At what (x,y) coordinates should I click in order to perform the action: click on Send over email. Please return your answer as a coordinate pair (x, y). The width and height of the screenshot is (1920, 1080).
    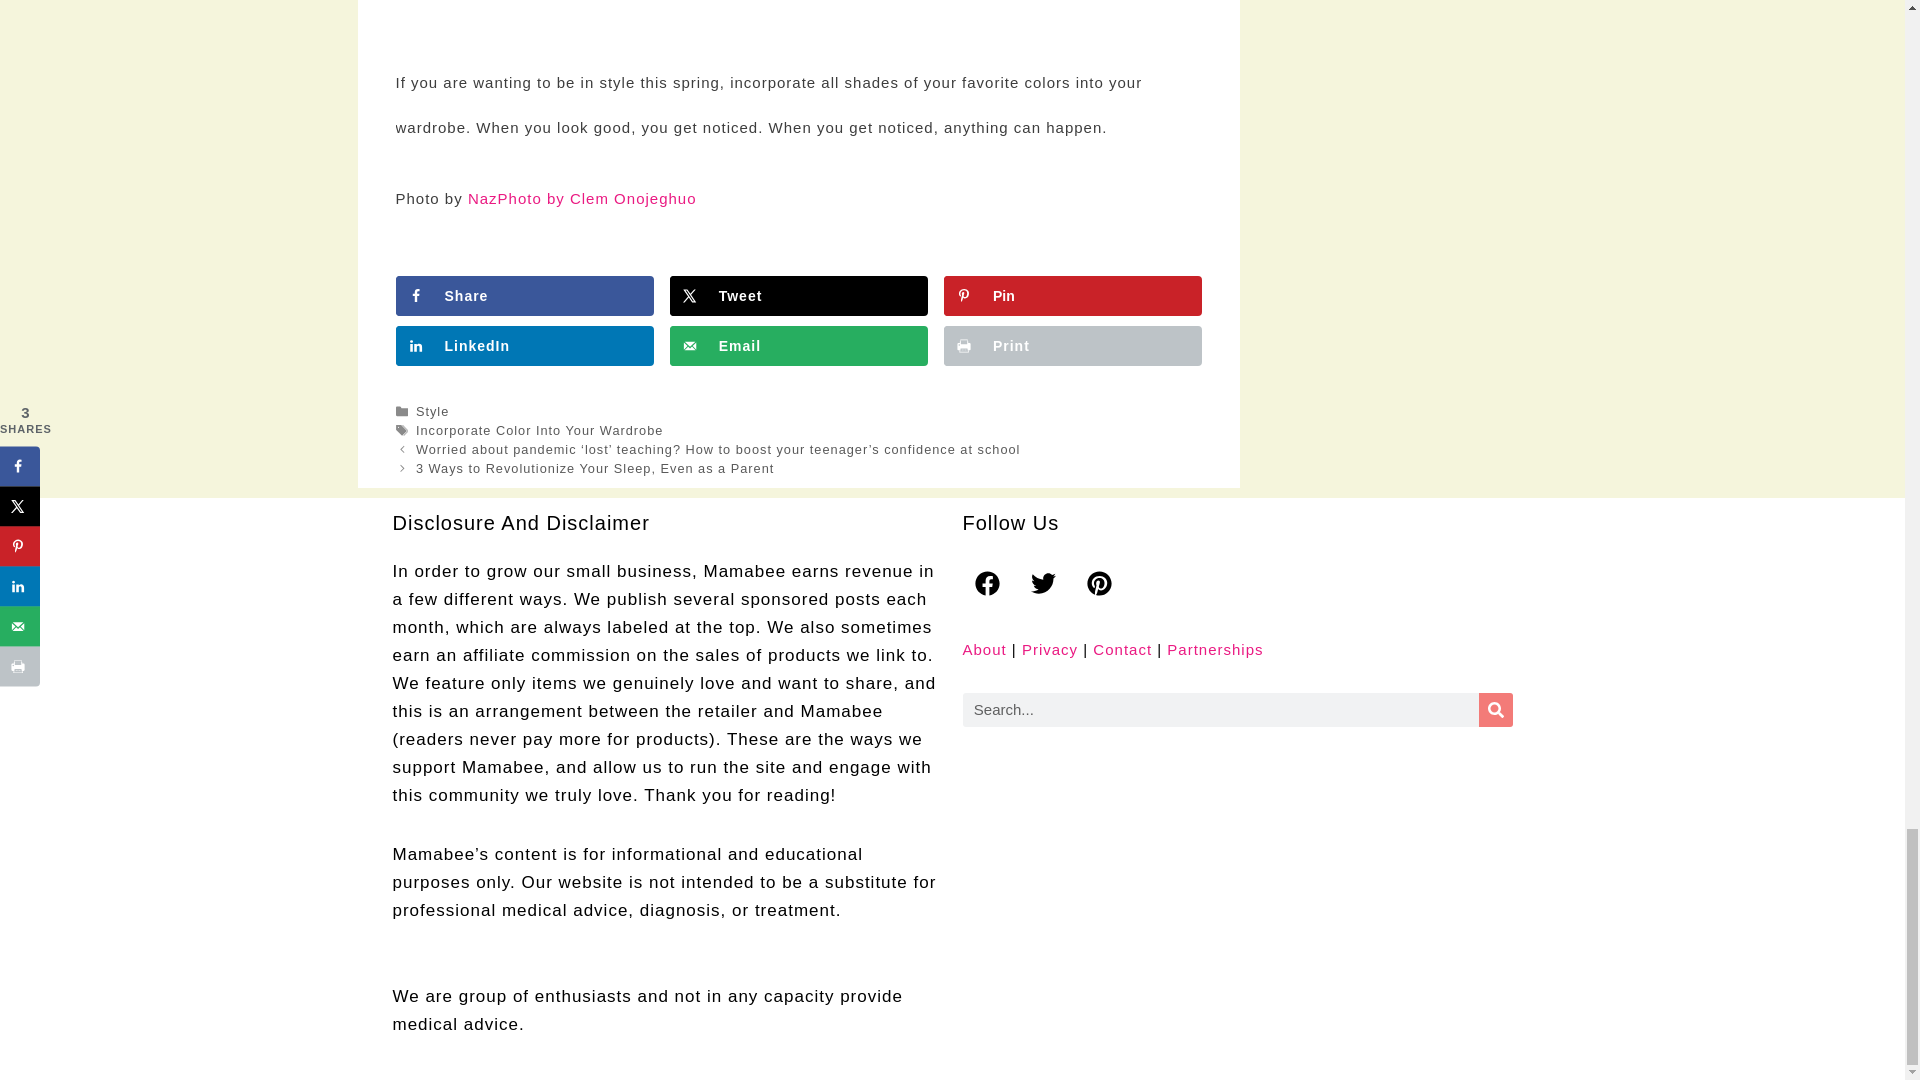
    Looking at the image, I should click on (798, 346).